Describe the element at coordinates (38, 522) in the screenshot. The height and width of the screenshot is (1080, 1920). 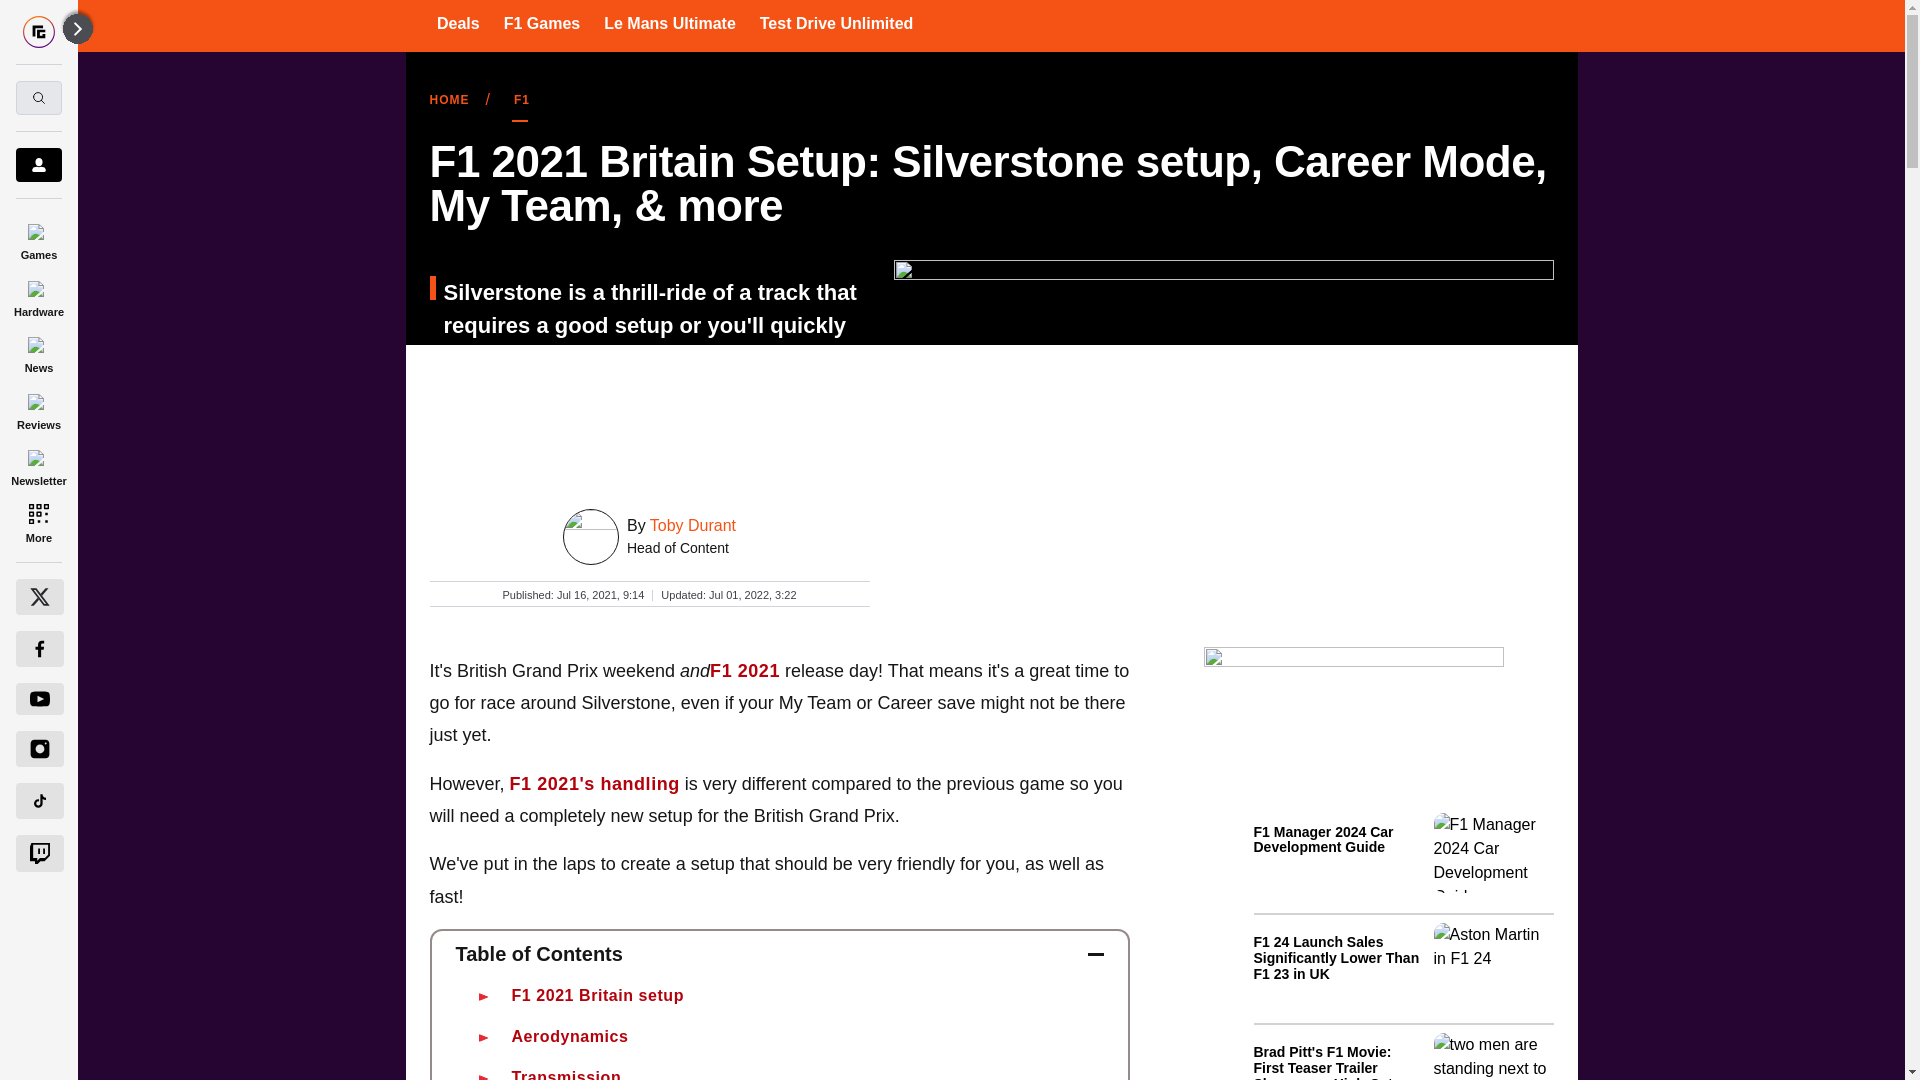
I see `More` at that location.